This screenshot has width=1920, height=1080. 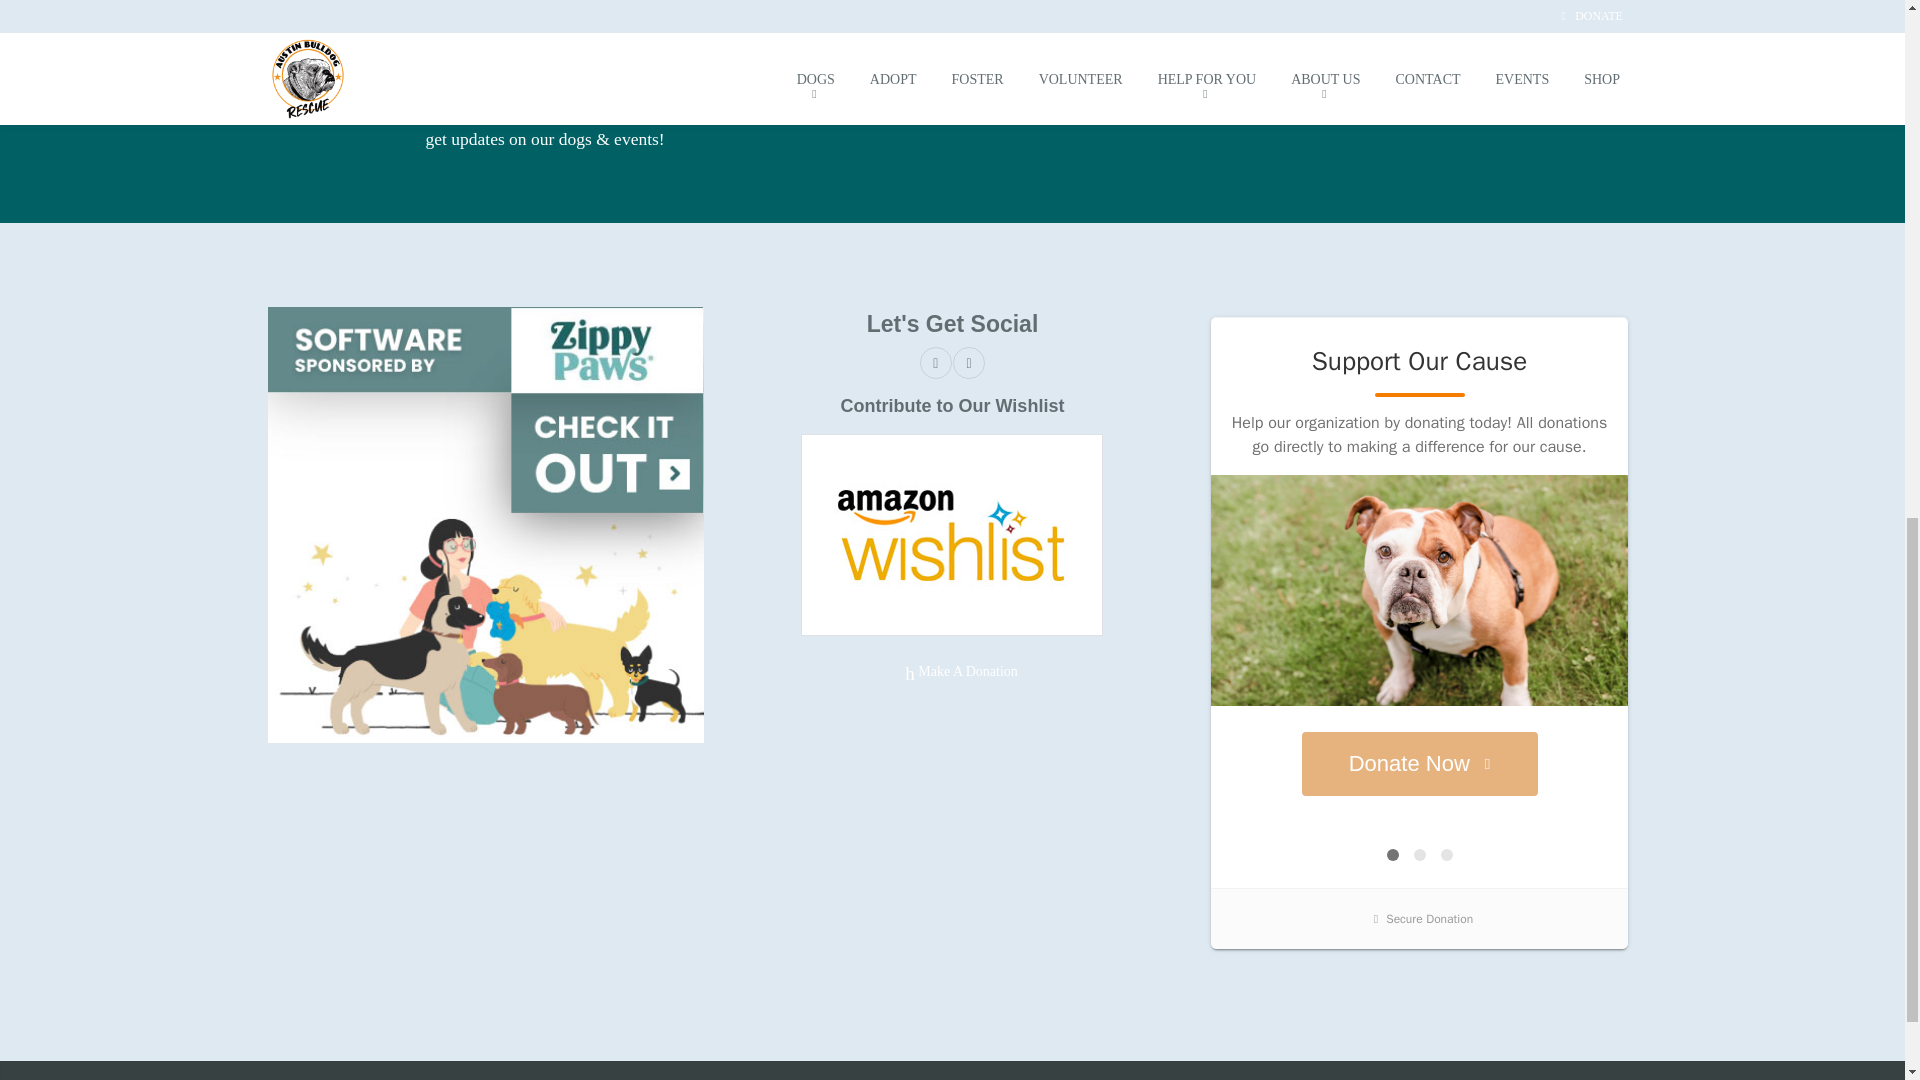 I want to click on Make A Donation, so click(x=952, y=672).